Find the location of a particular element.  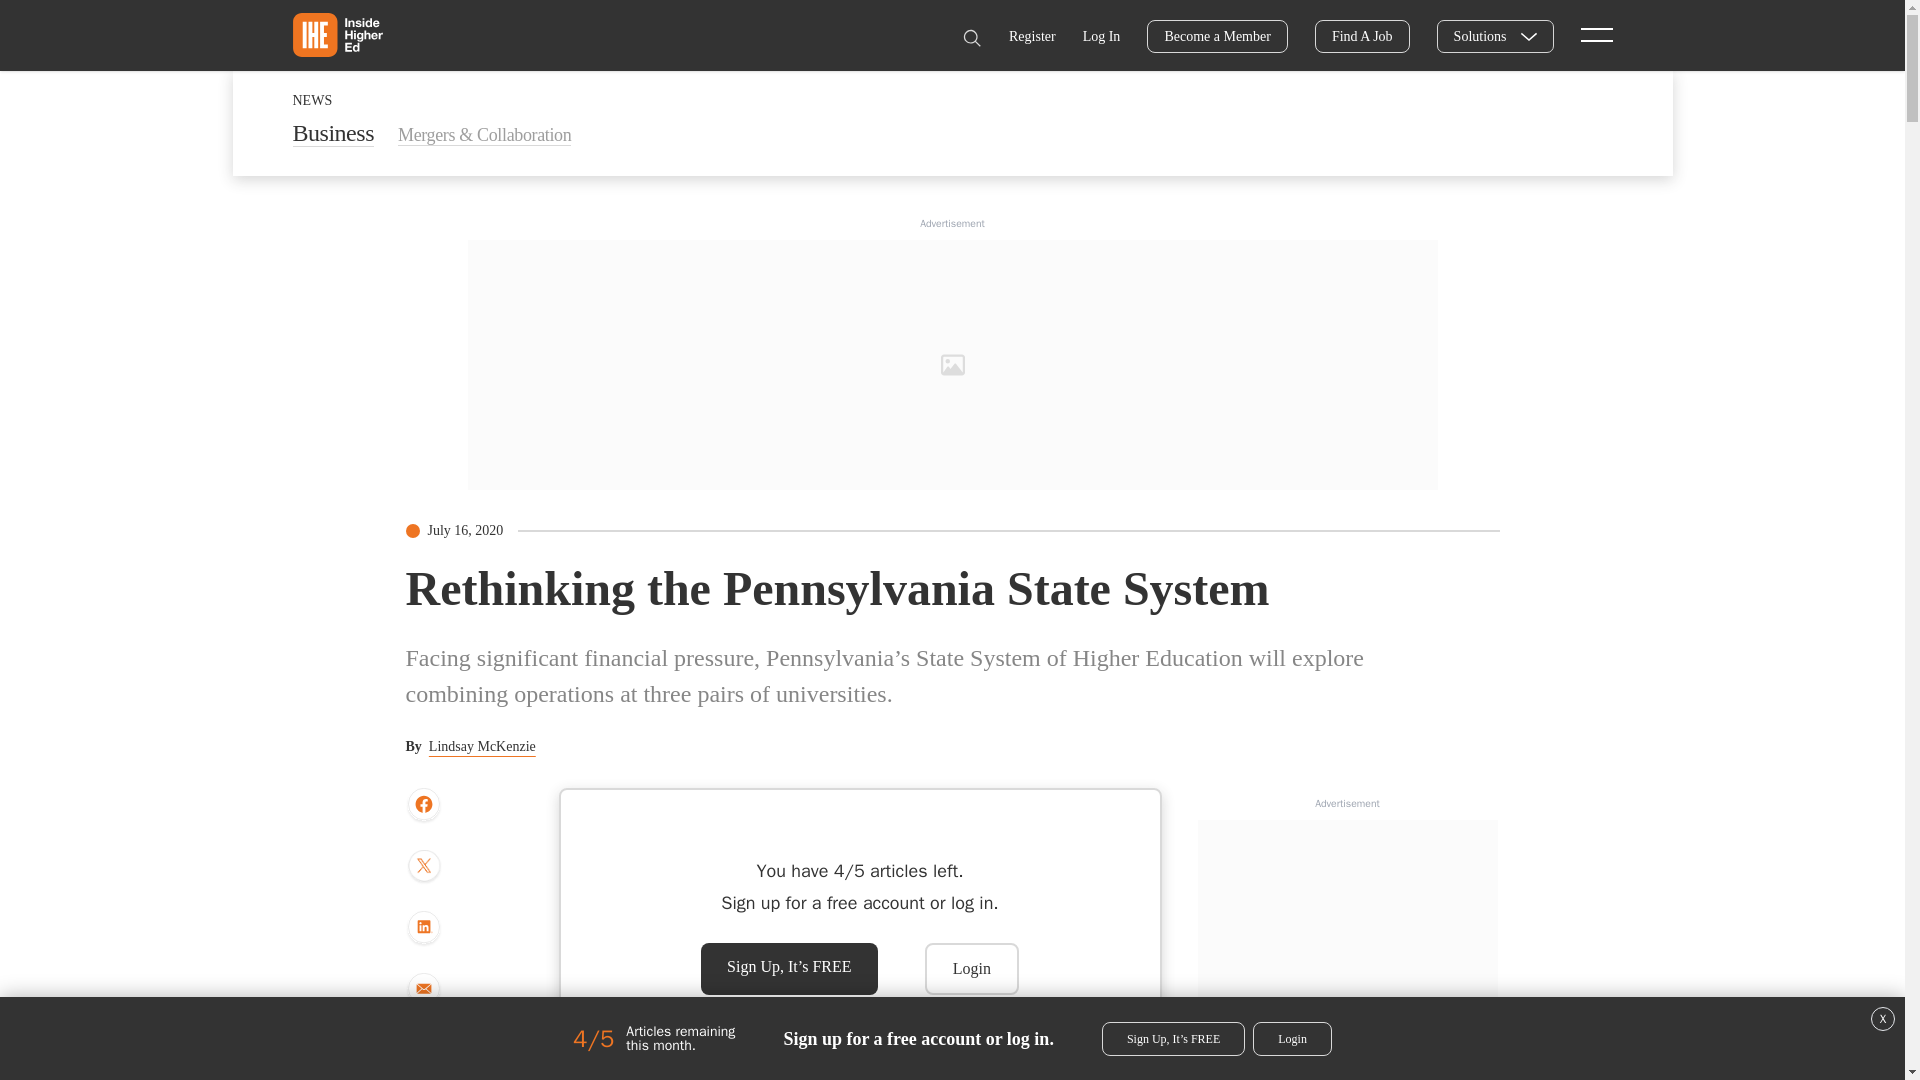

share by email is located at coordinates (423, 990).